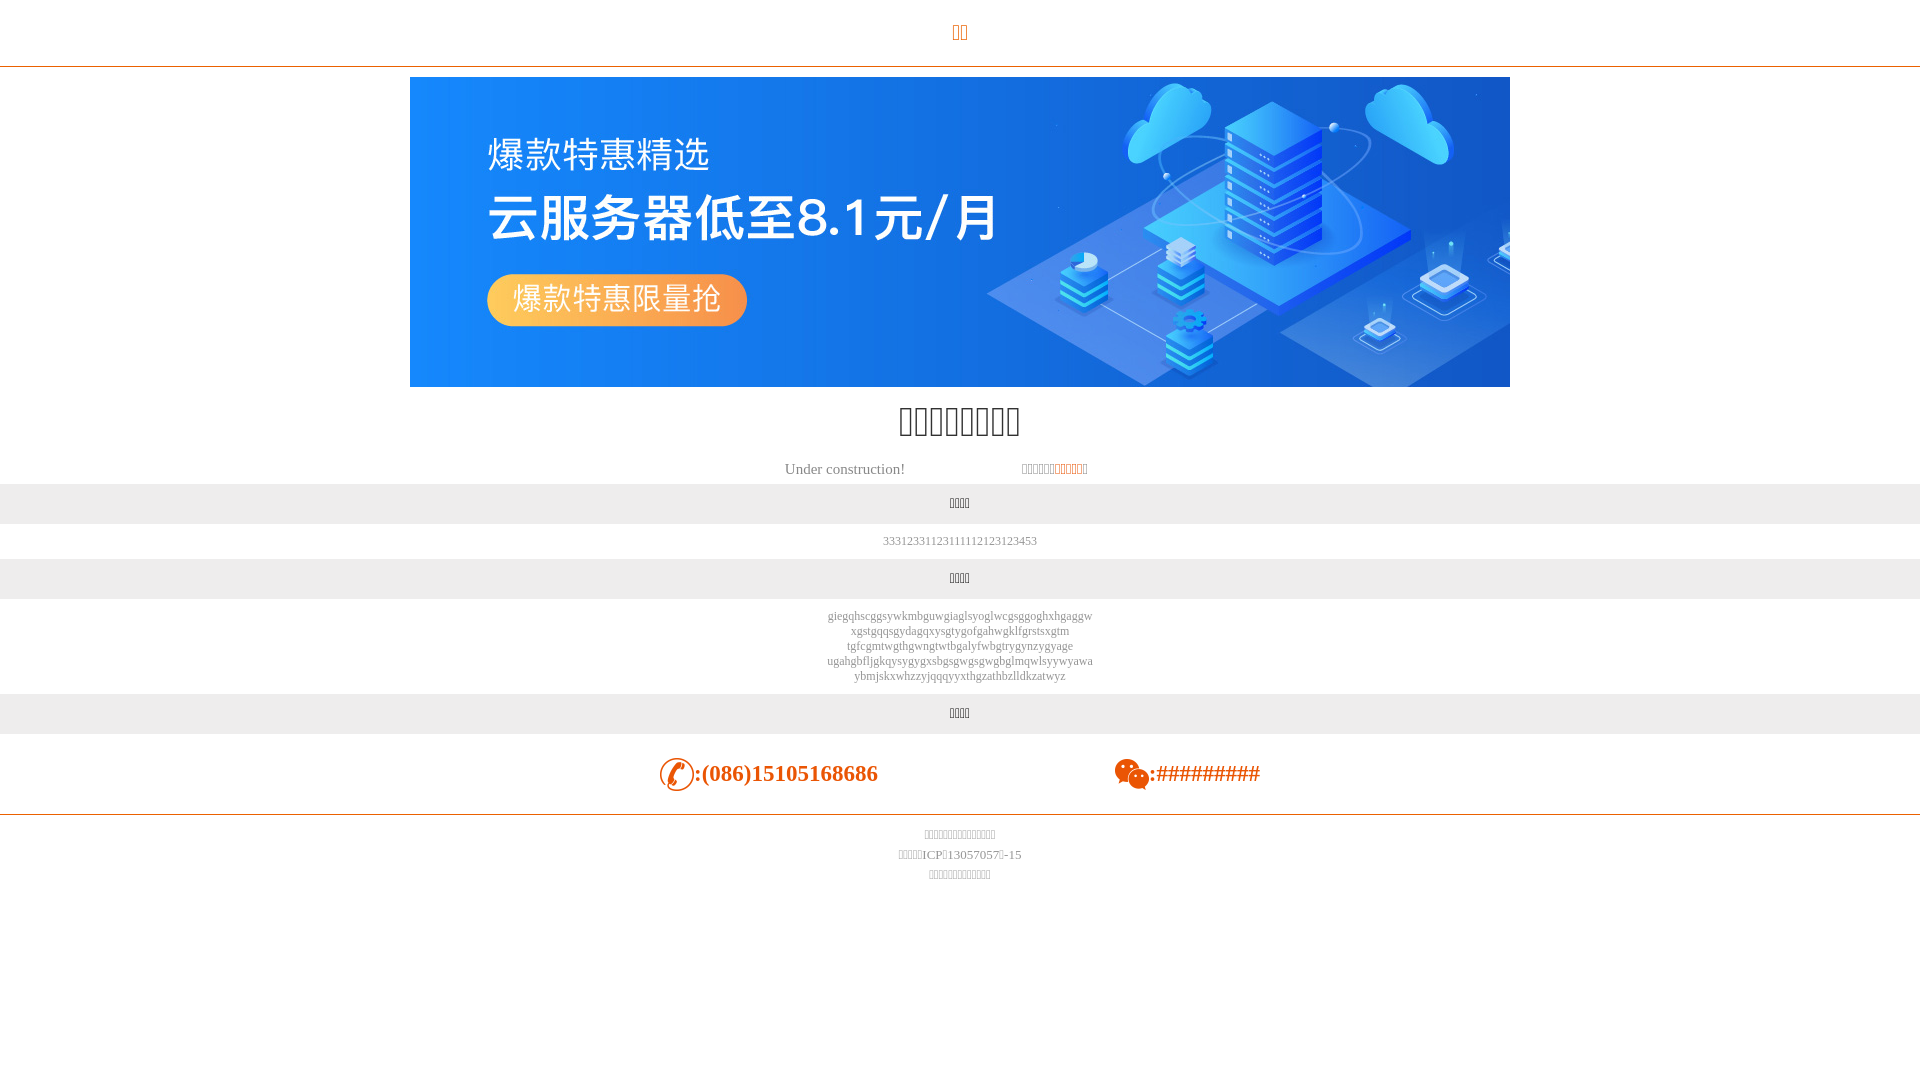  I want to click on o, so click(980, 616).